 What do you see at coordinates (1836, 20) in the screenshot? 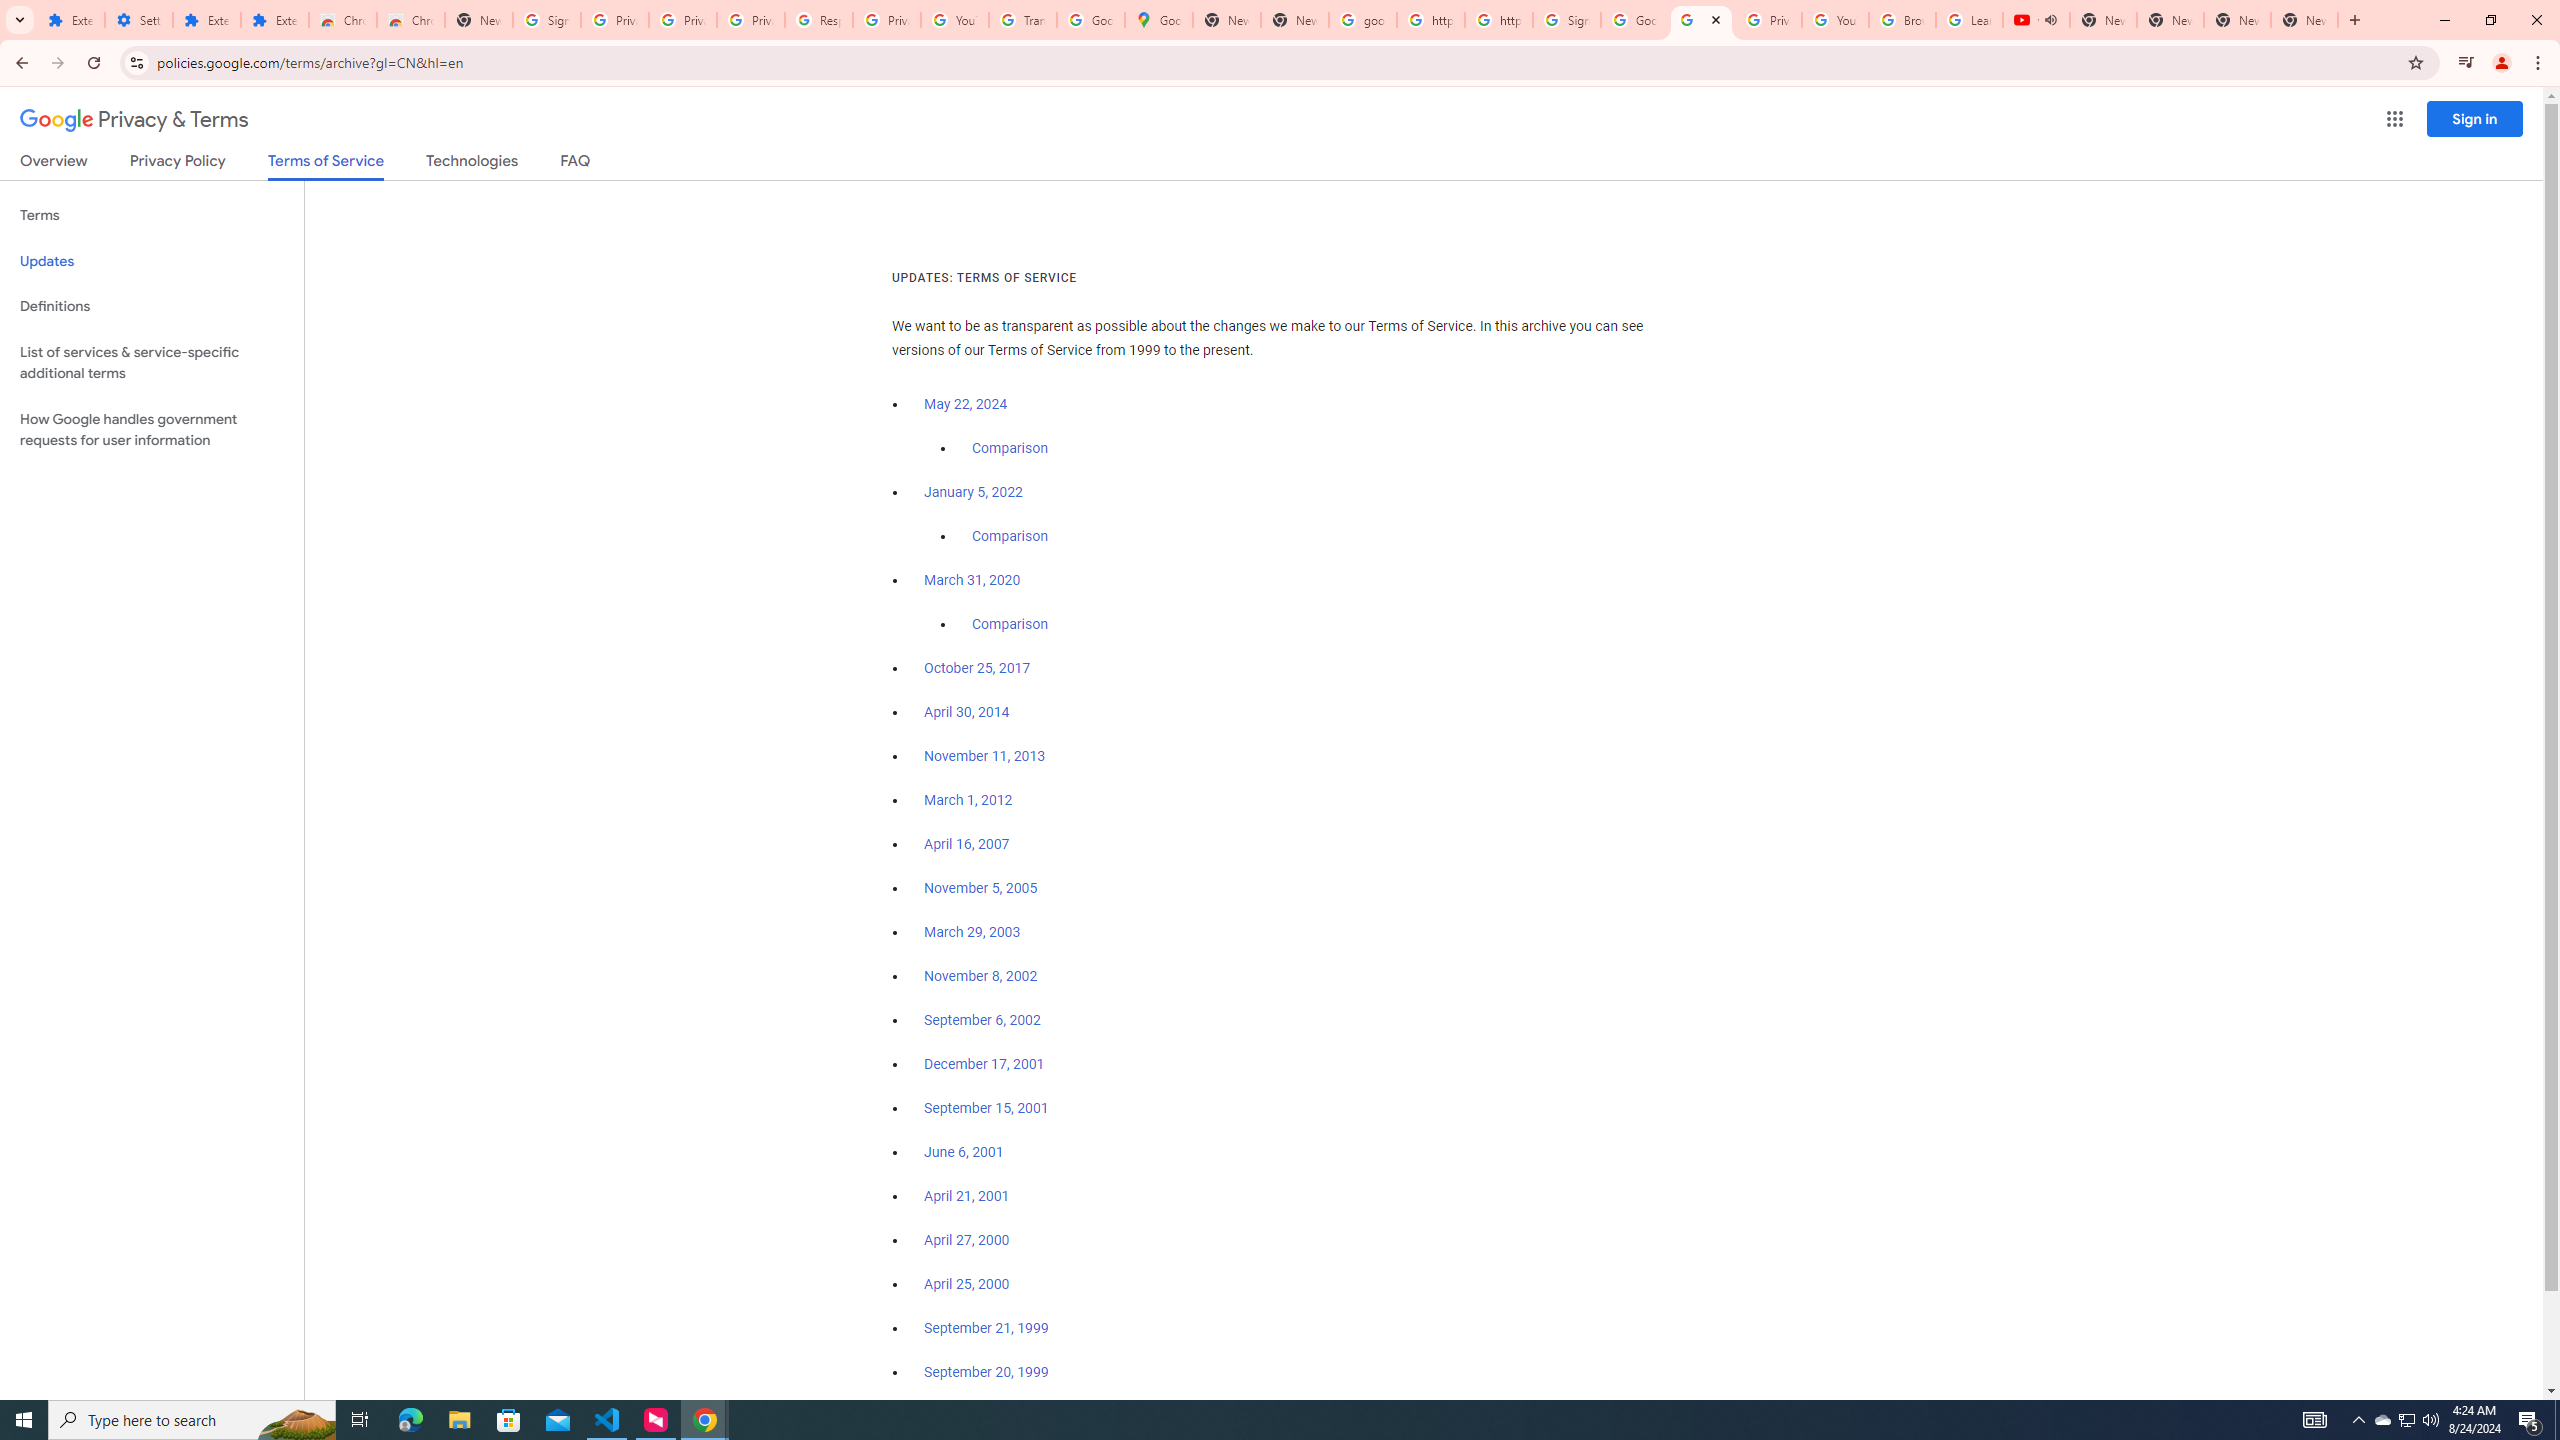
I see `YouTube` at bounding box center [1836, 20].